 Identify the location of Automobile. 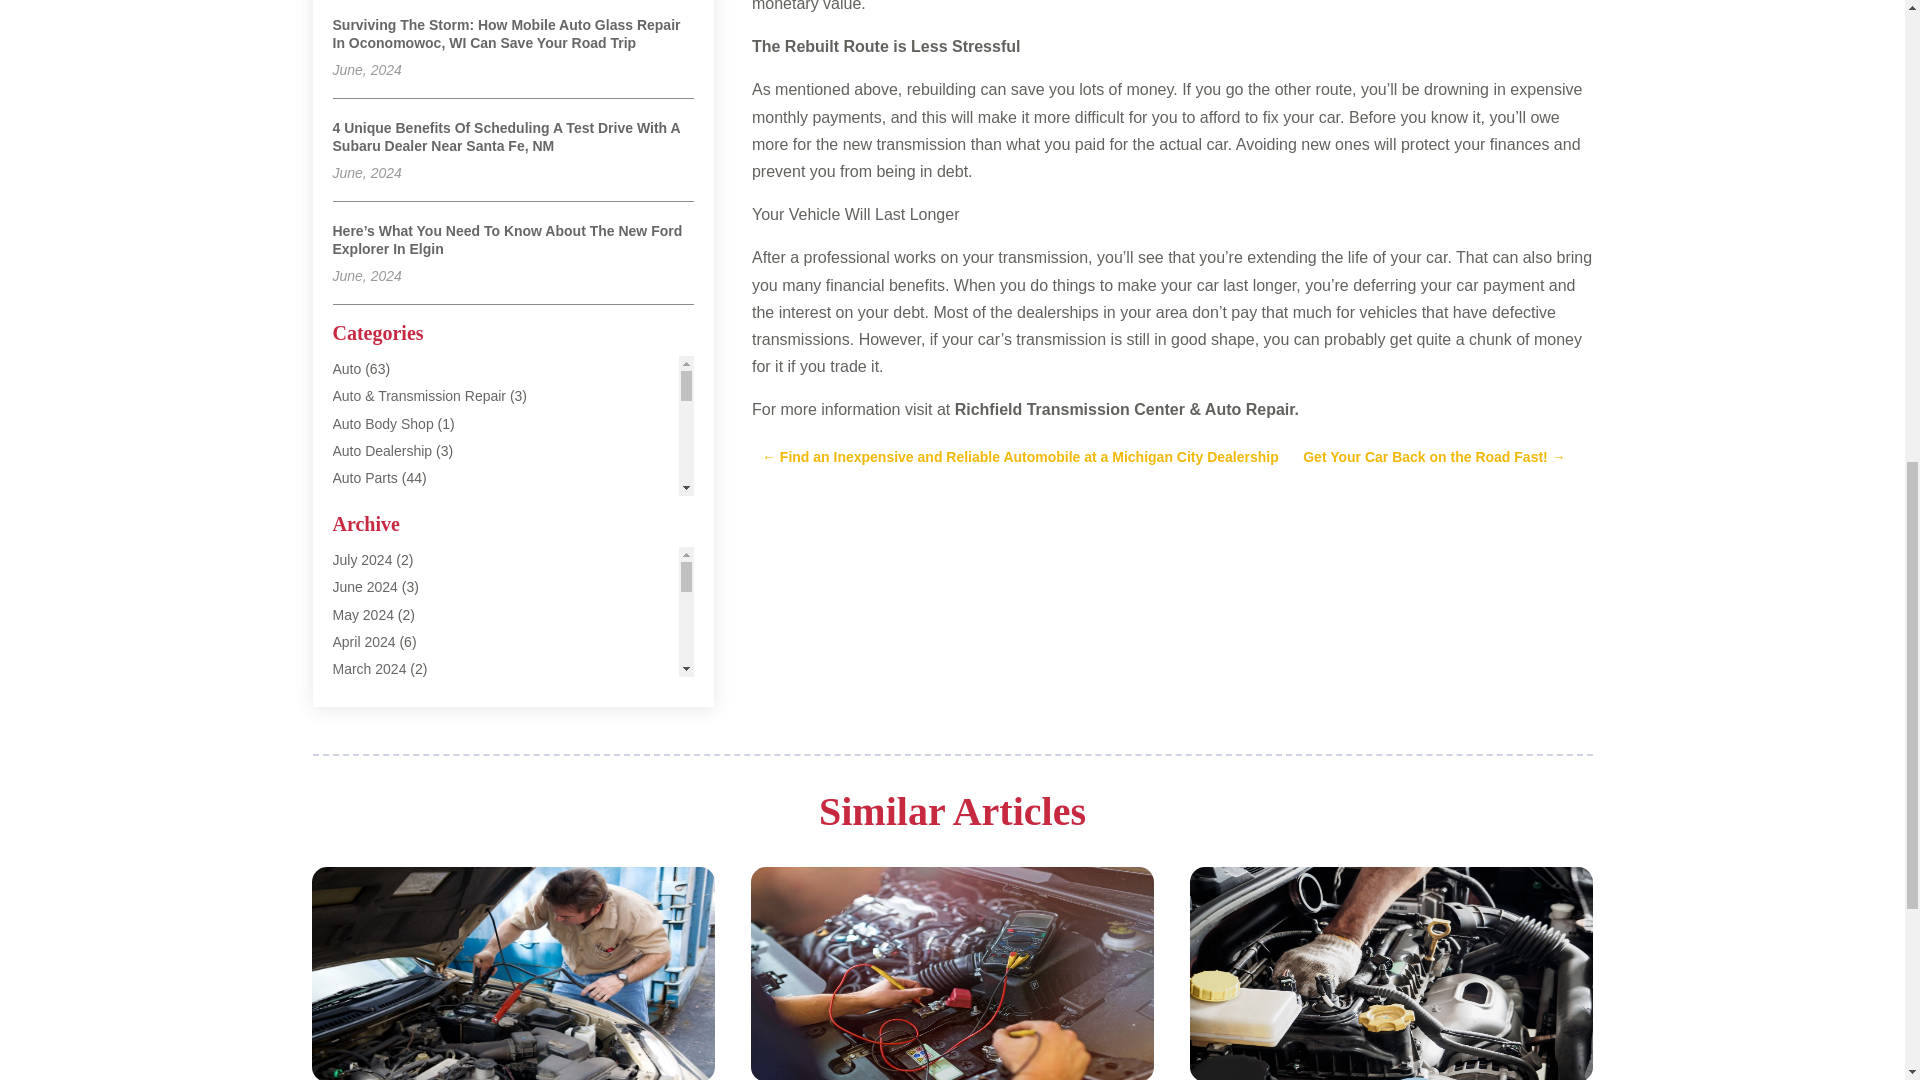
(366, 586).